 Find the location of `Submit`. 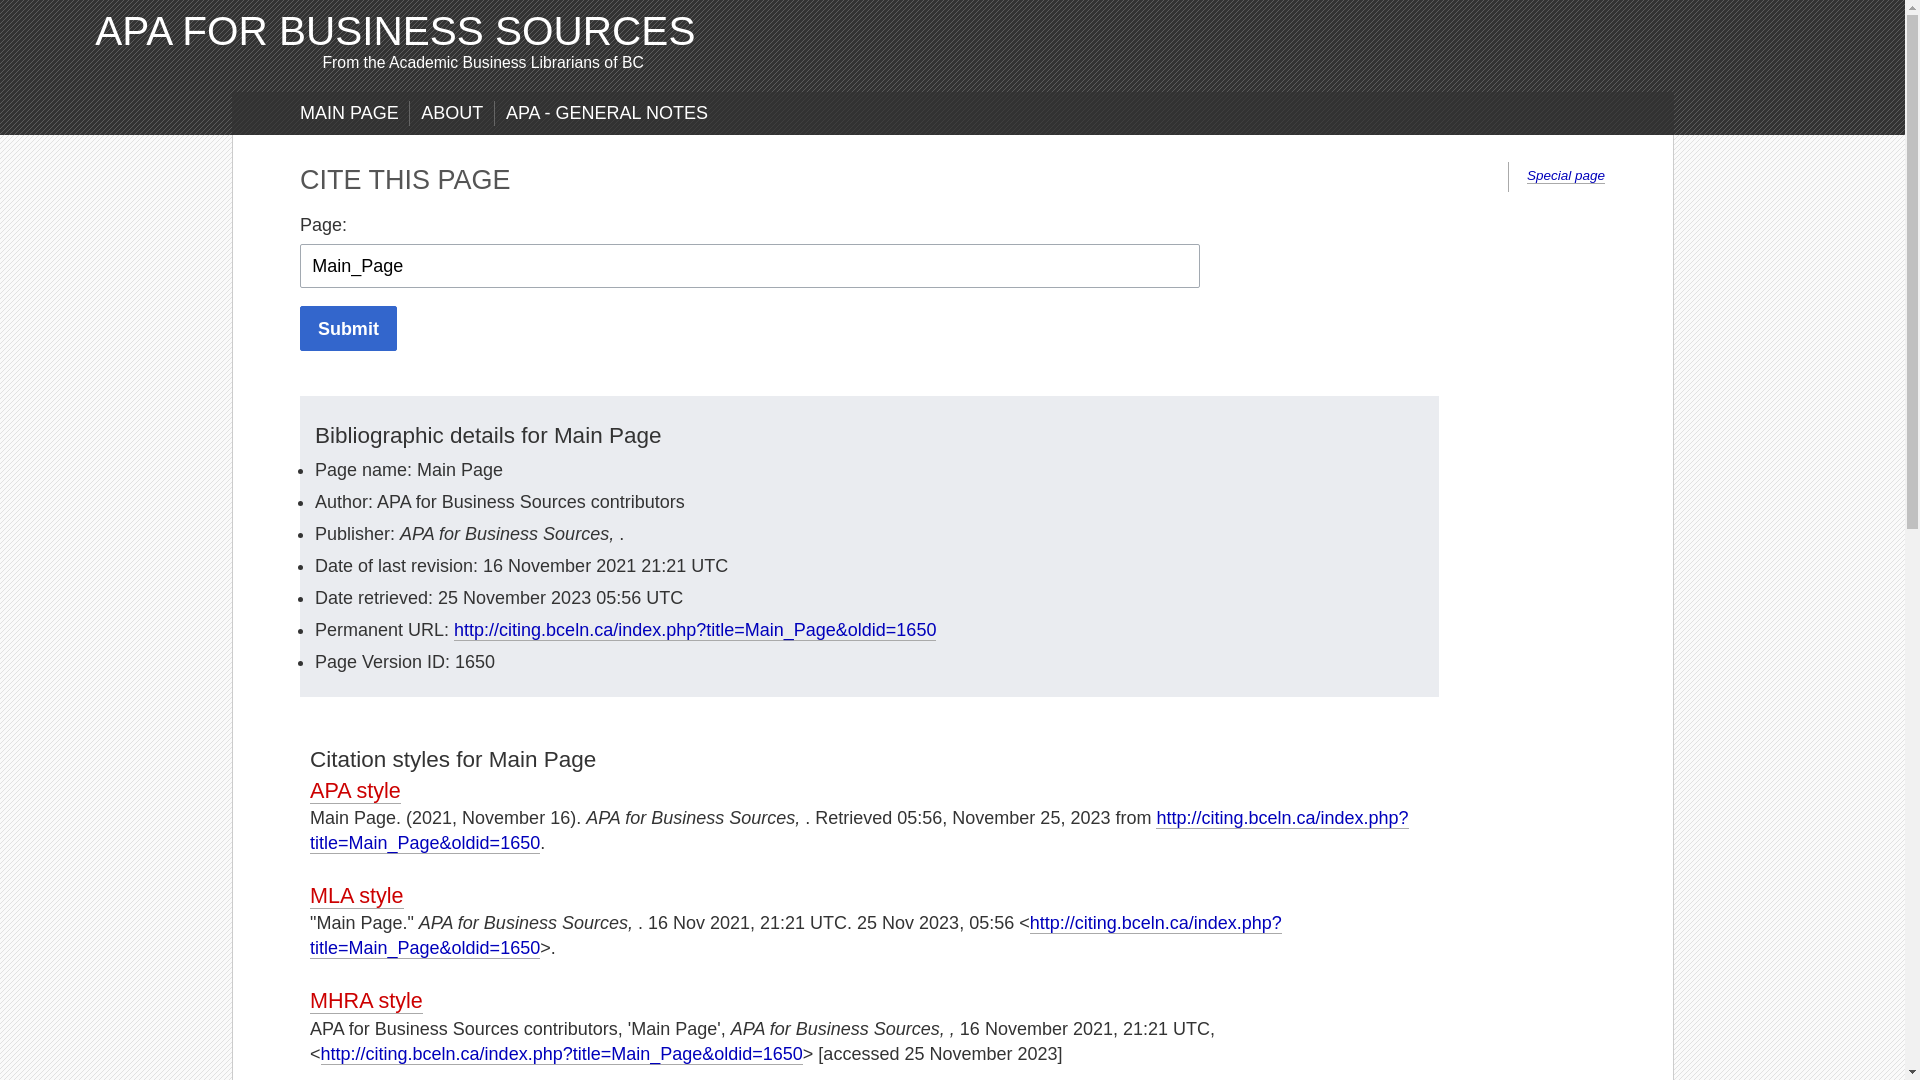

Submit is located at coordinates (348, 328).